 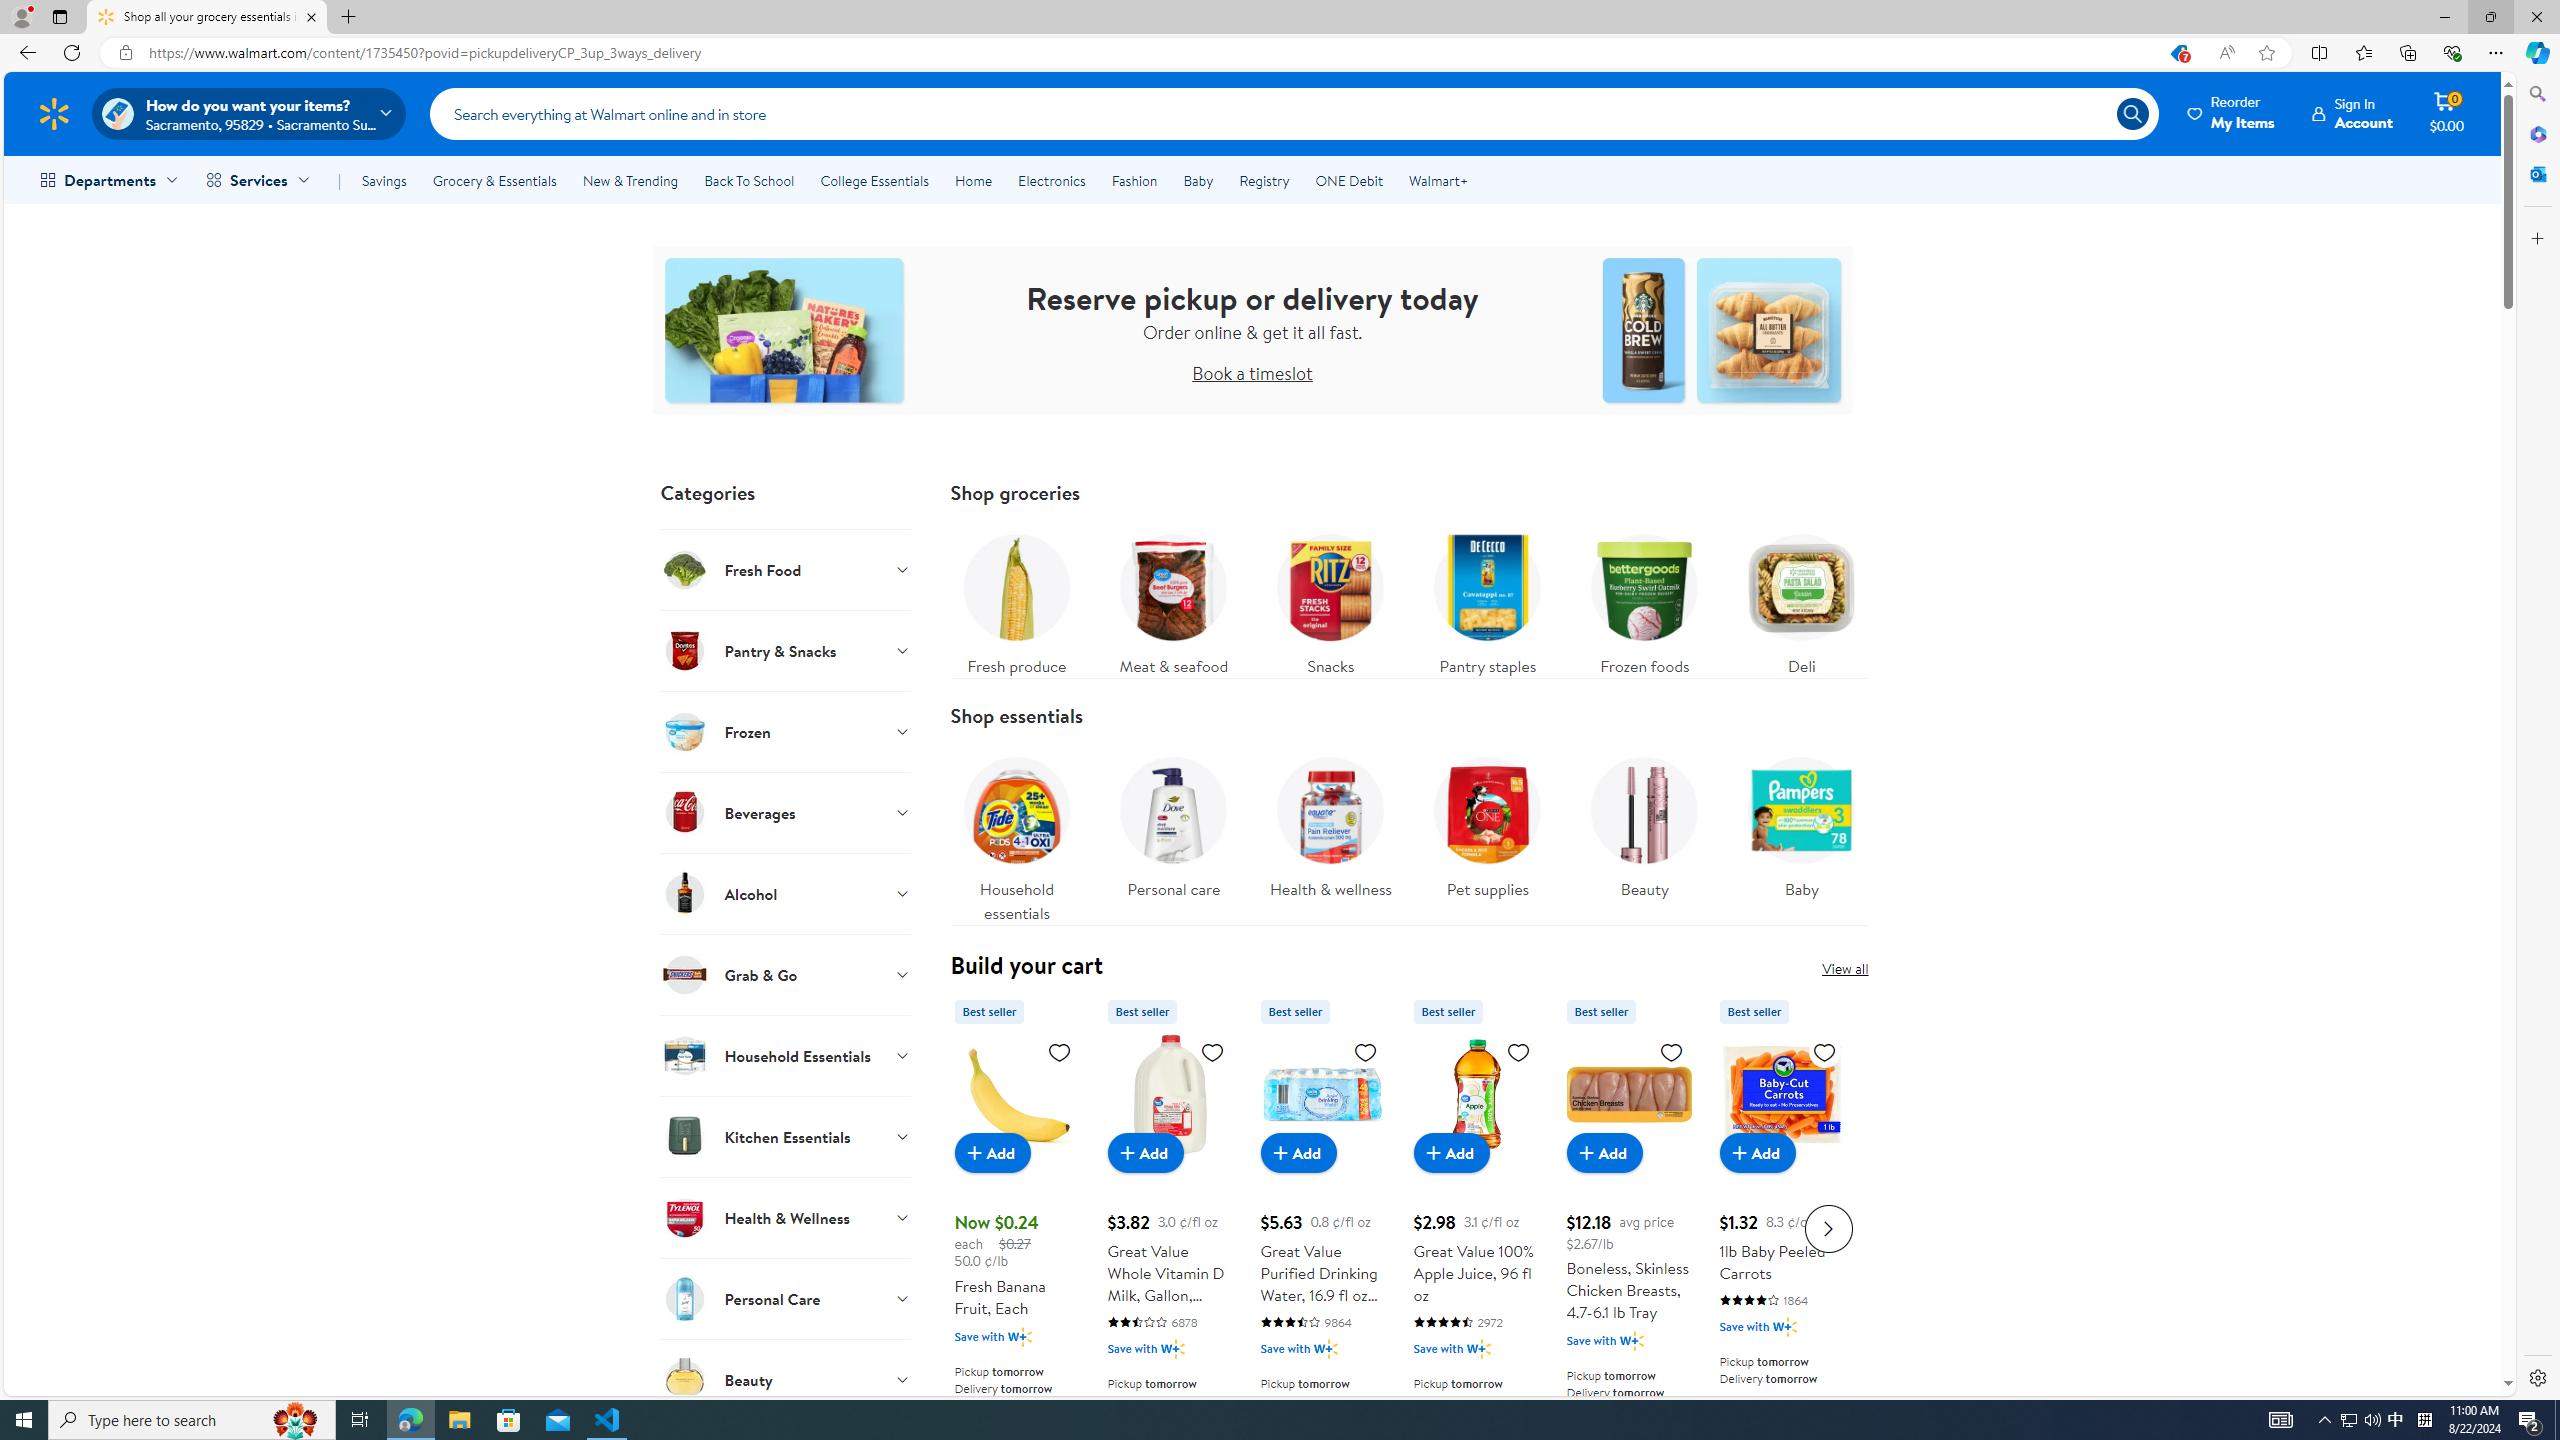 What do you see at coordinates (1017, 1094) in the screenshot?
I see `Fresh Banana Fruit, Each` at bounding box center [1017, 1094].